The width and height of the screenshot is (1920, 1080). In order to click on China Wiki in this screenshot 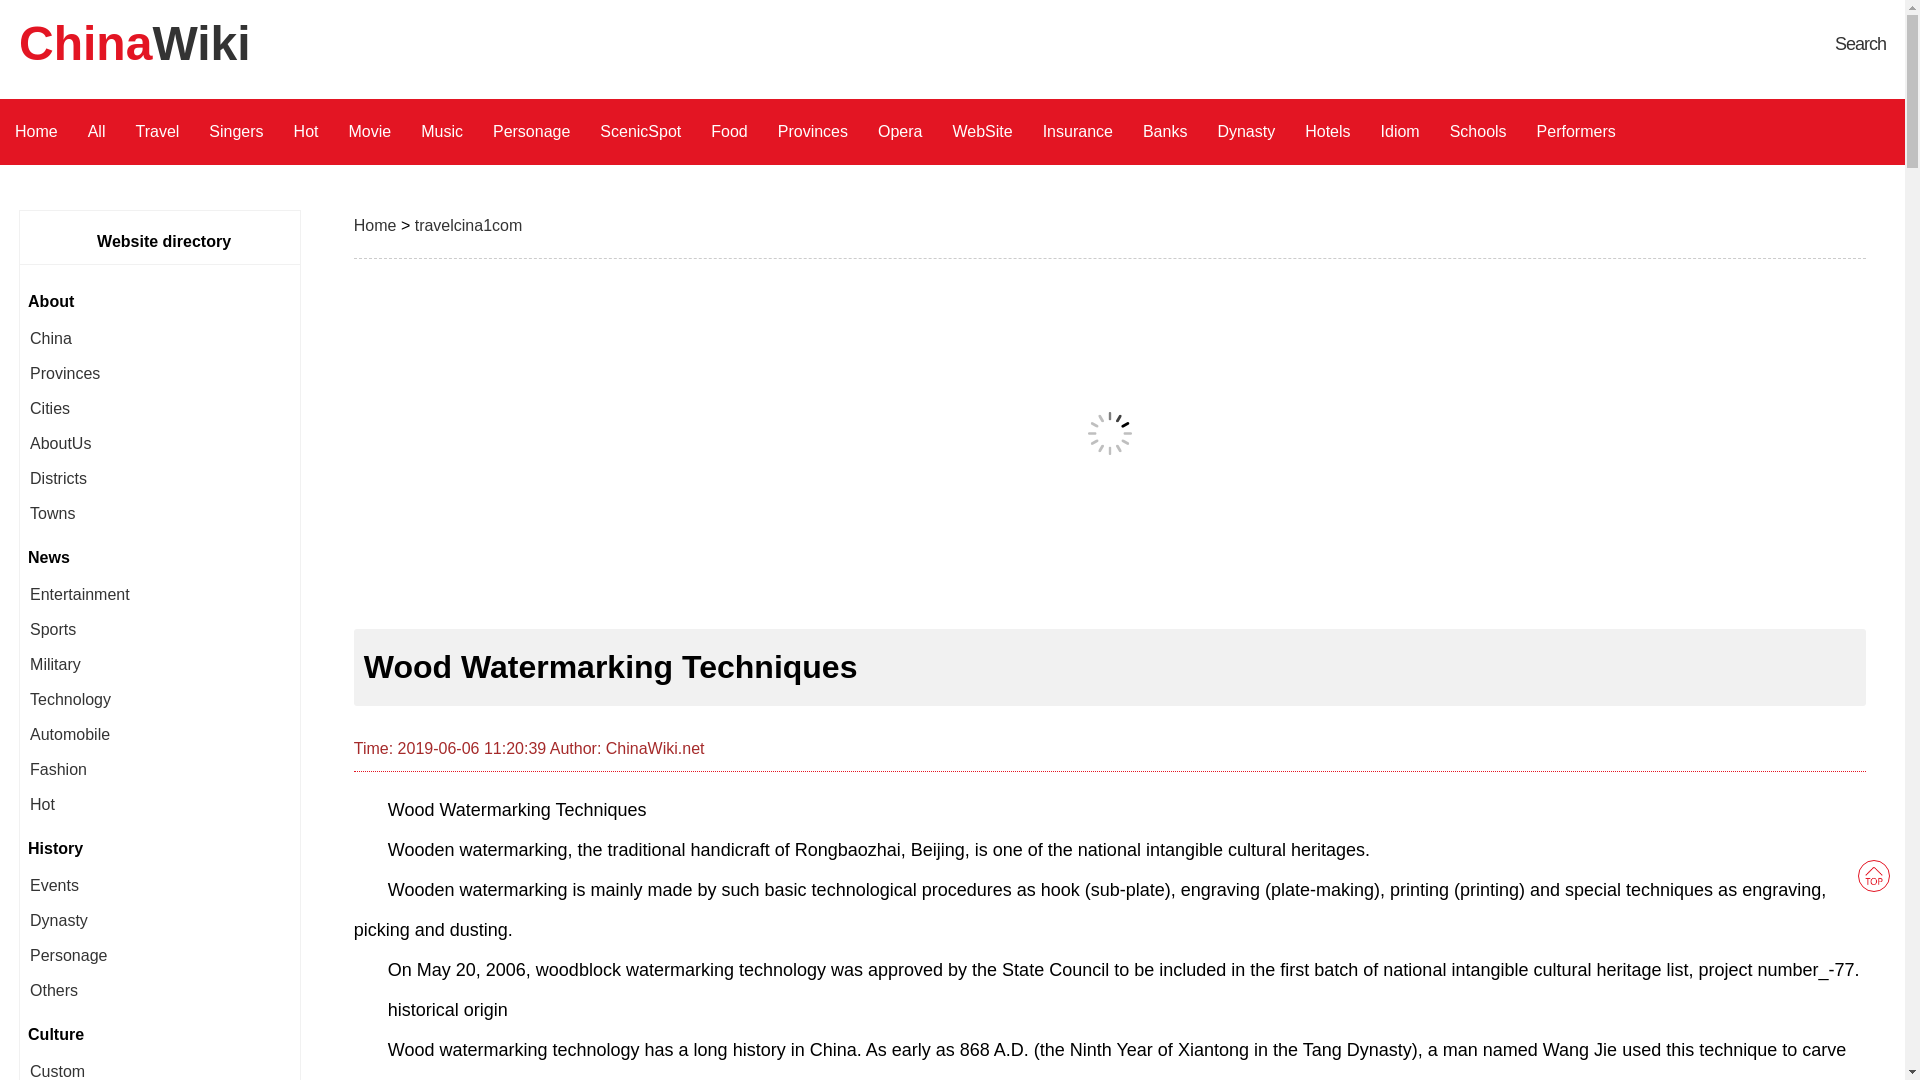, I will do `click(1860, 44)`.